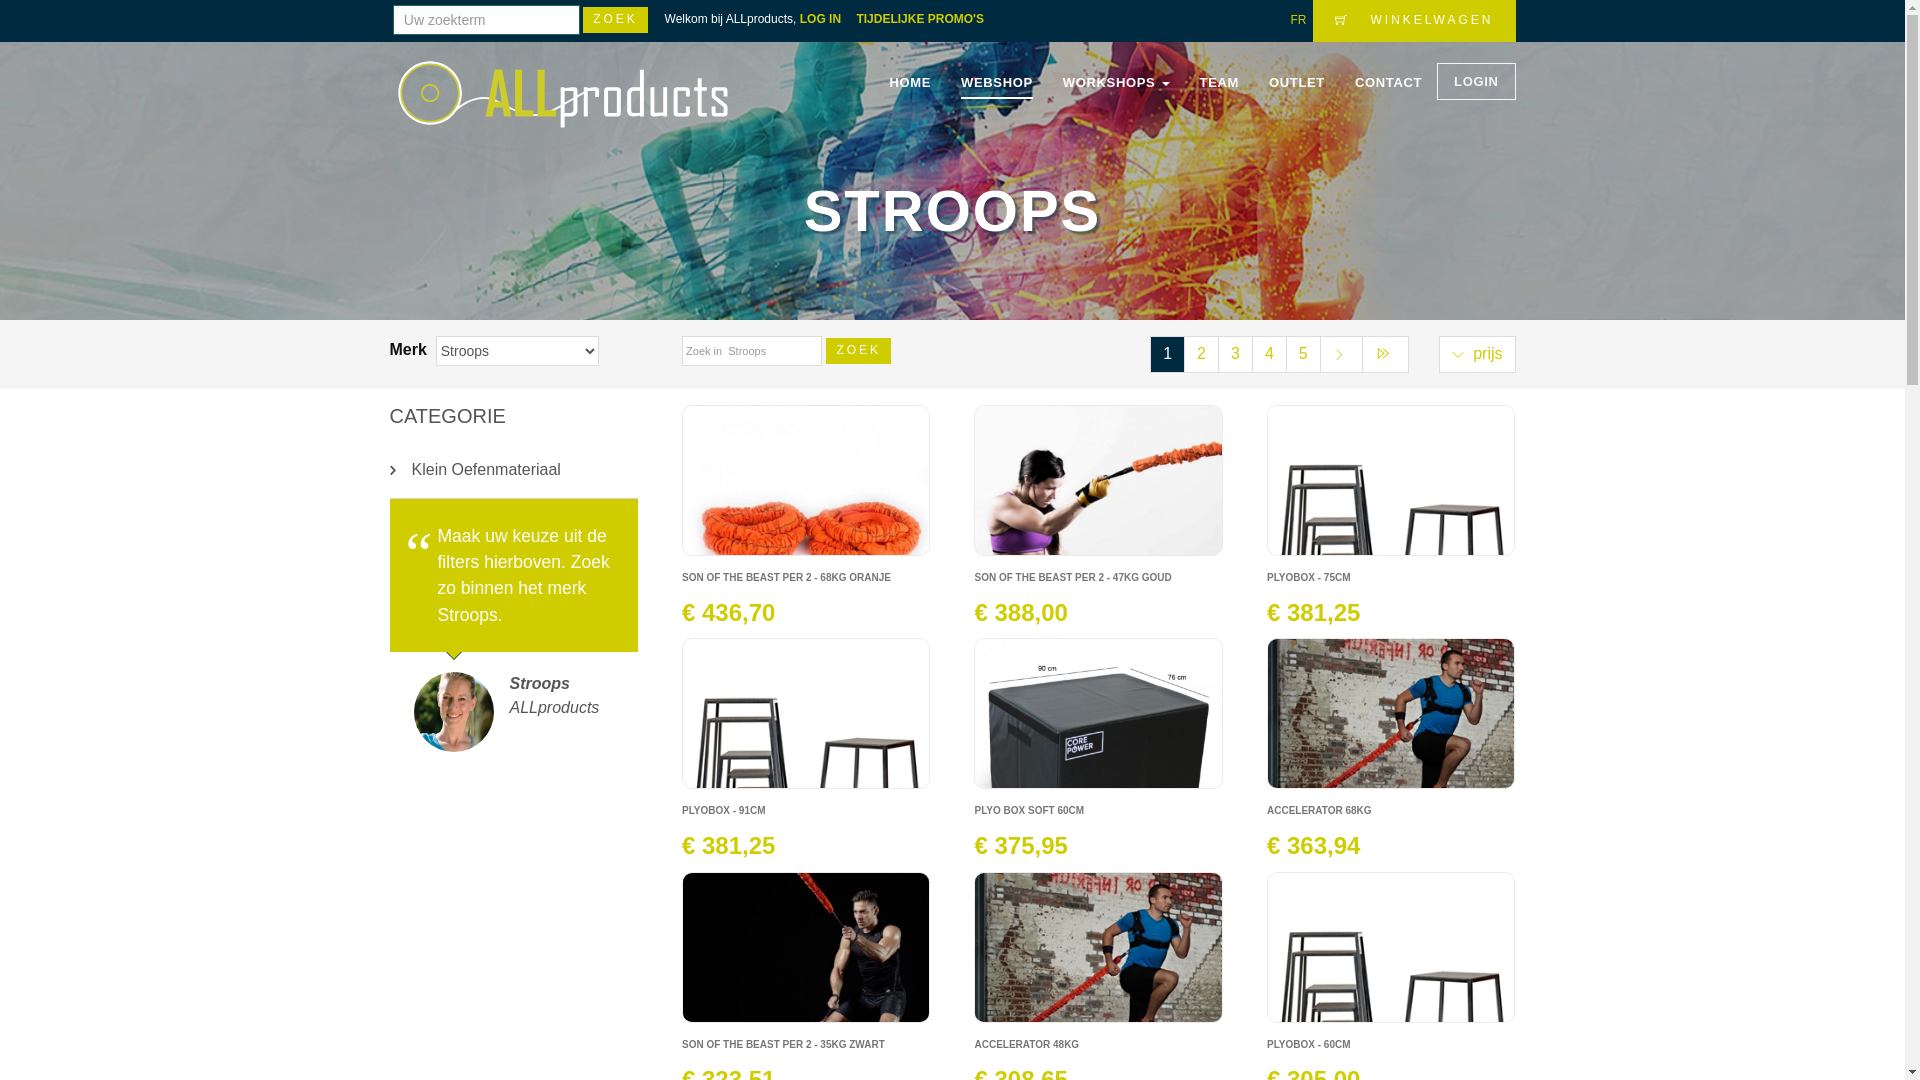  What do you see at coordinates (1202, 354) in the screenshot?
I see `2` at bounding box center [1202, 354].